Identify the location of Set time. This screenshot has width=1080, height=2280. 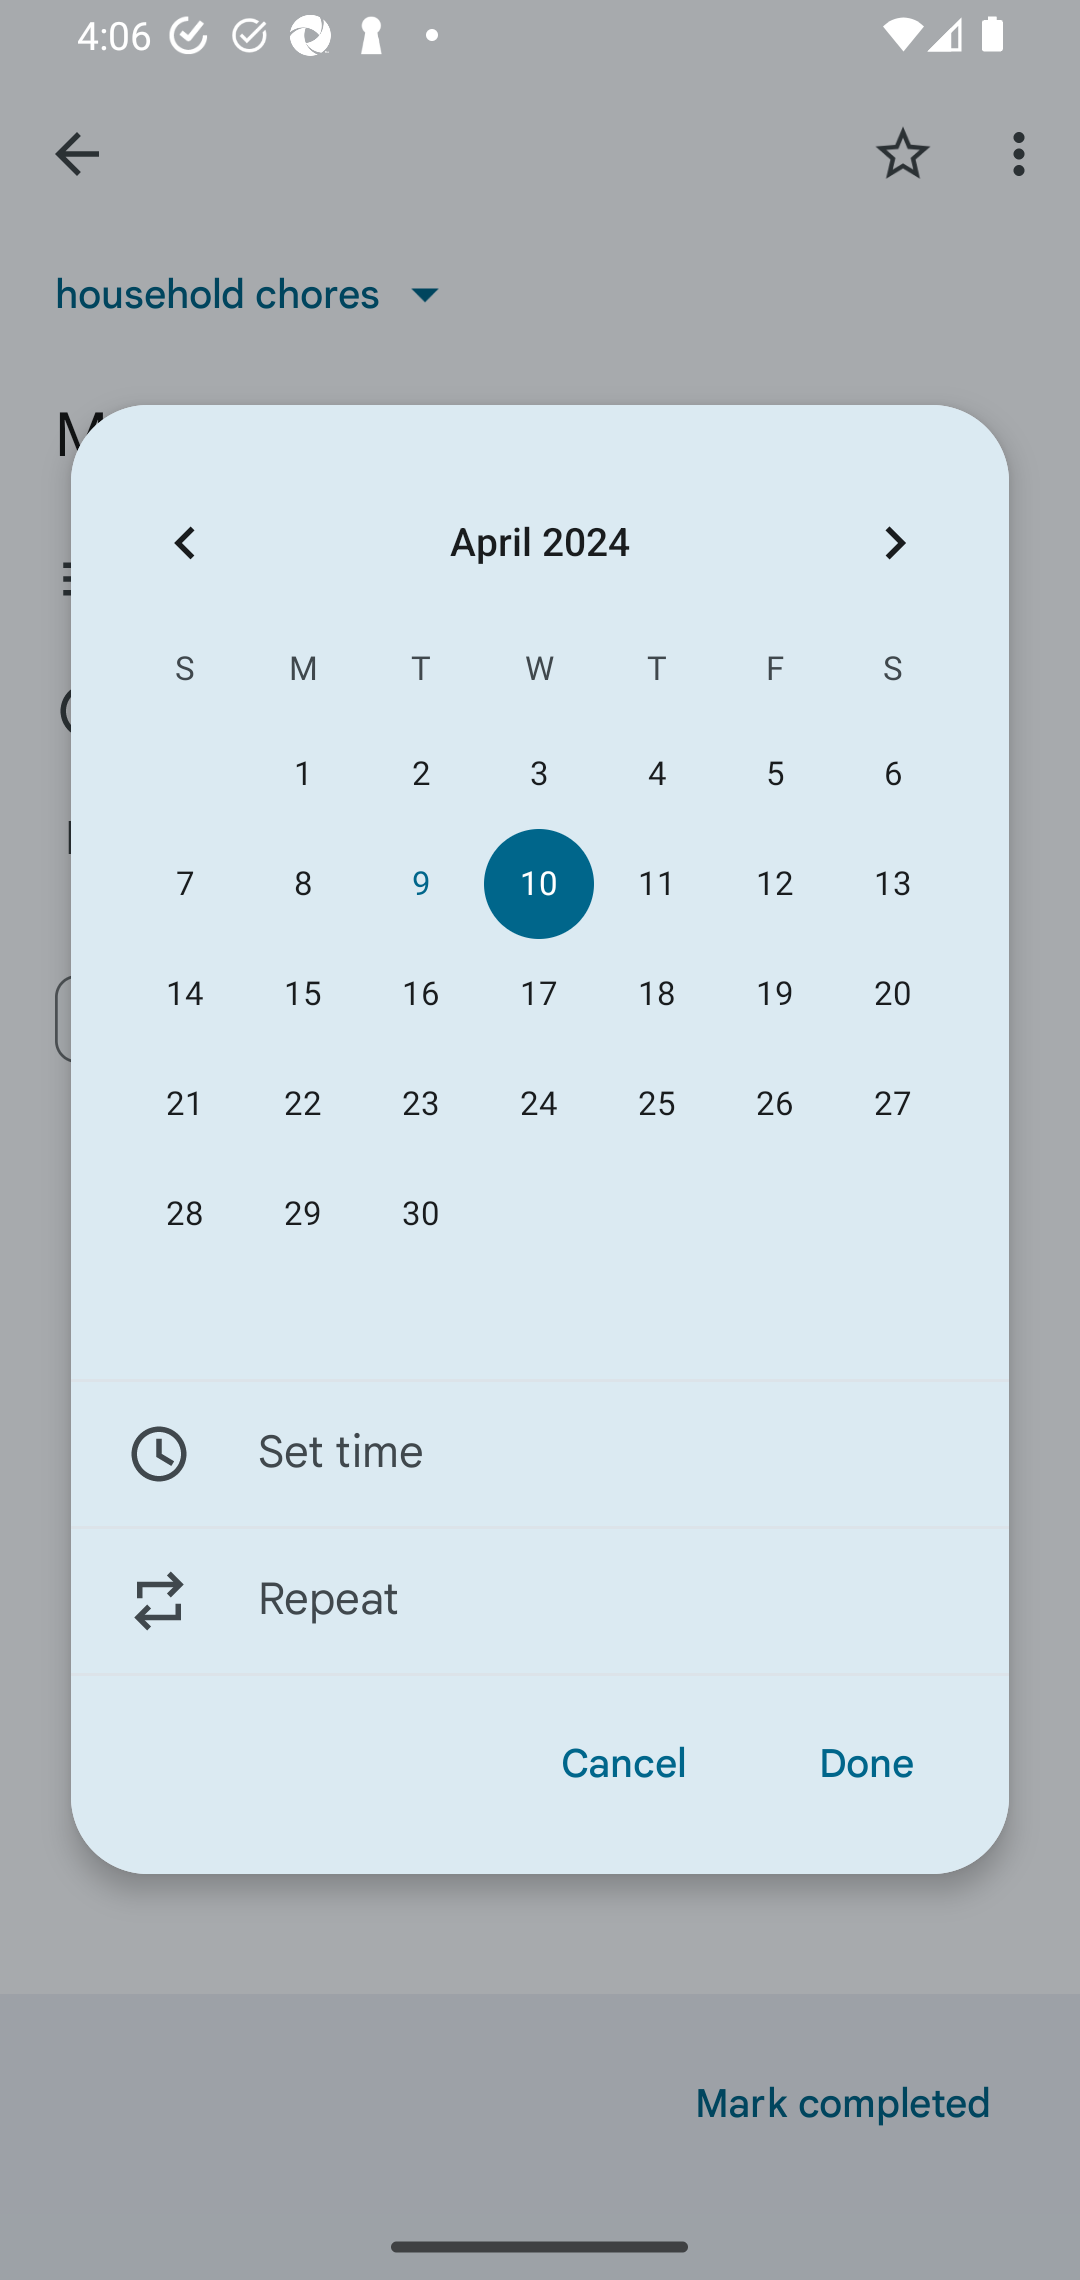
(540, 1453).